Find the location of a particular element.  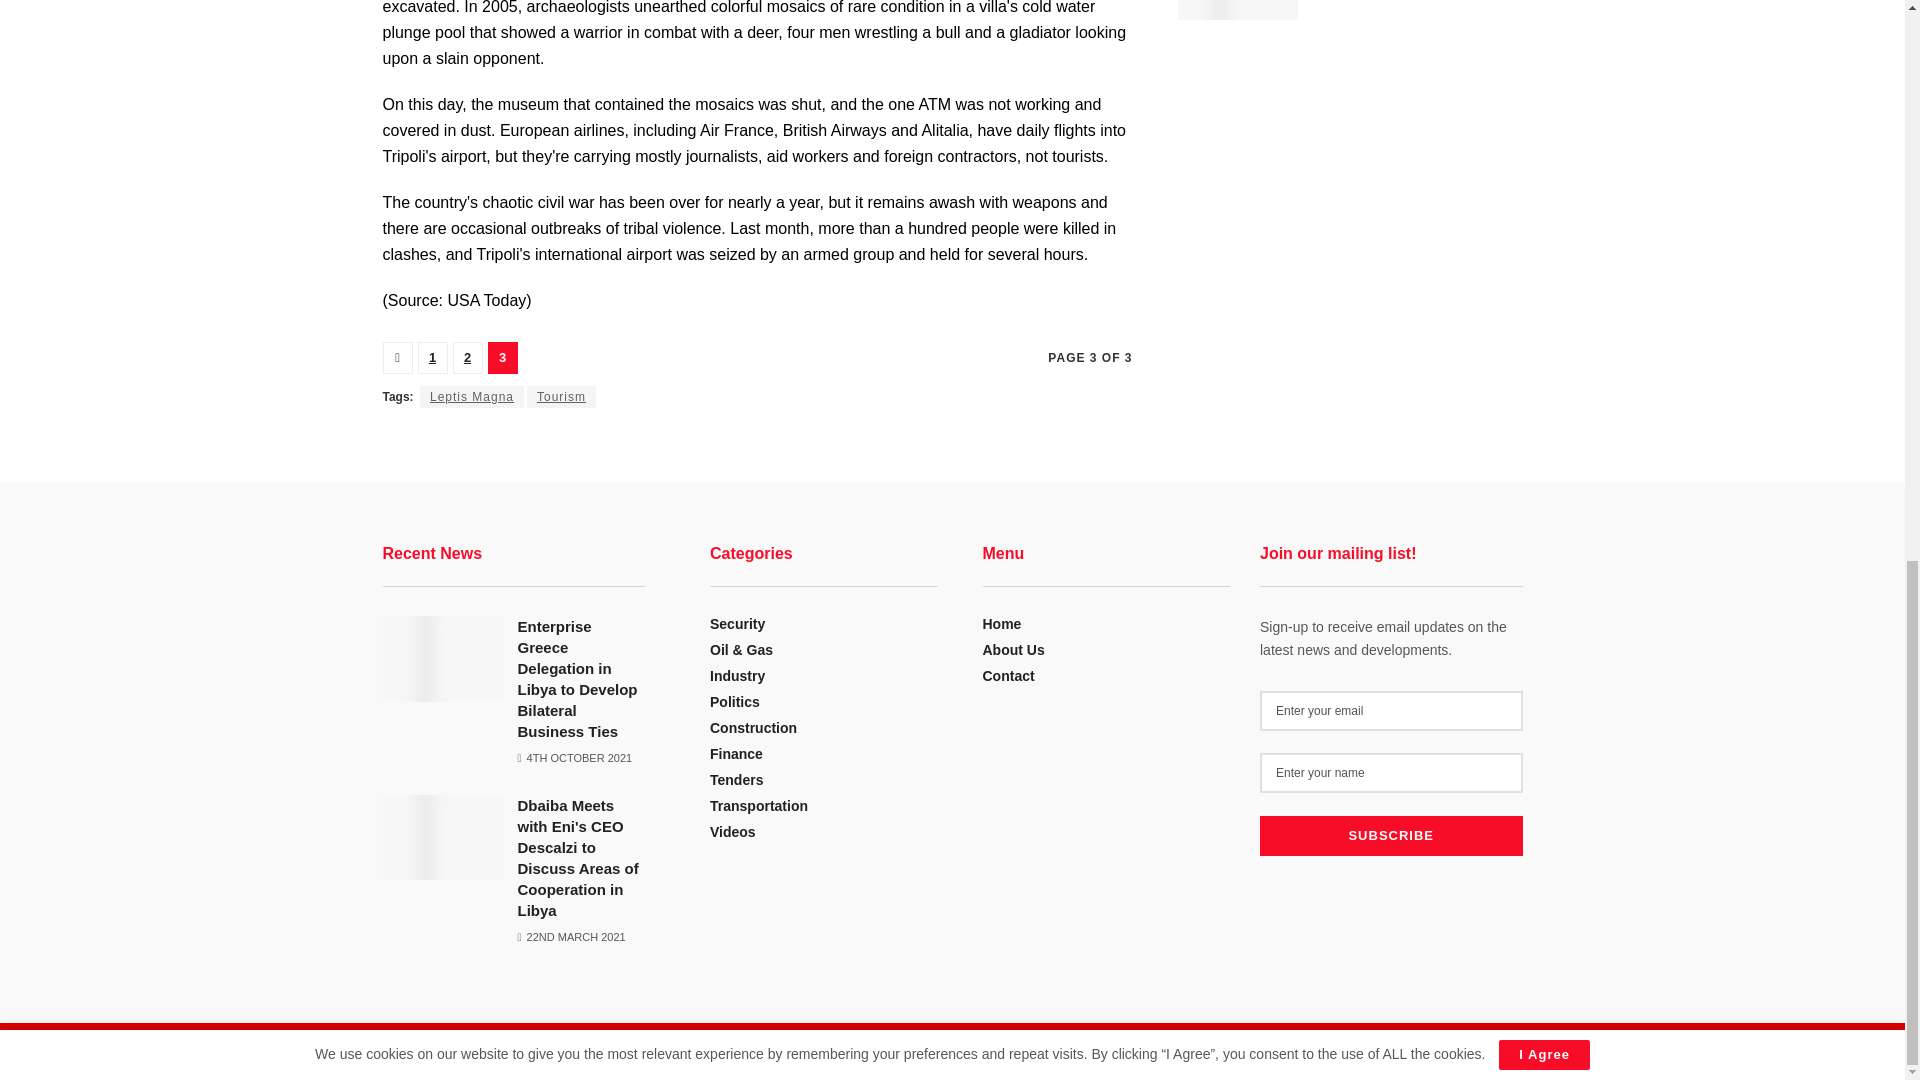

Libya Business News is located at coordinates (506, 1054).